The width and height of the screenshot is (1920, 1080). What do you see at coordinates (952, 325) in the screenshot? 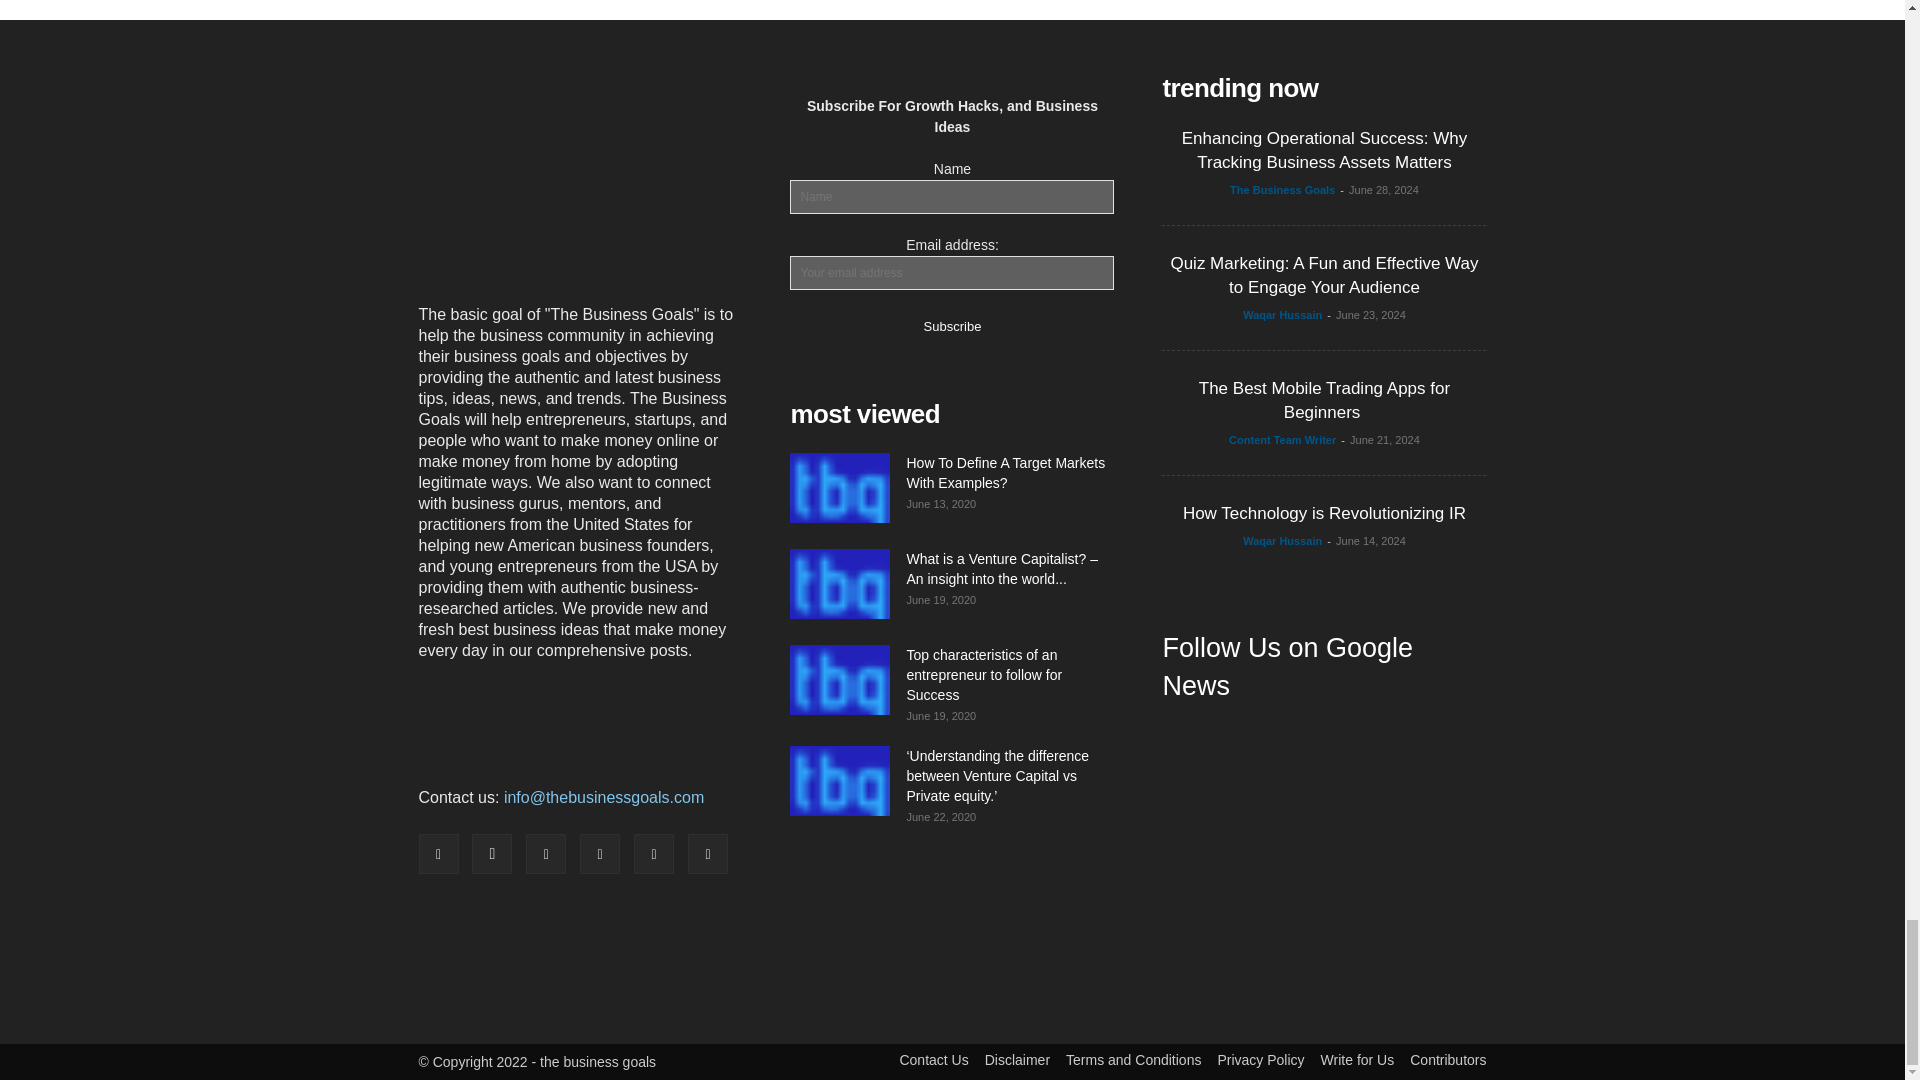
I see `Subscribe` at bounding box center [952, 325].